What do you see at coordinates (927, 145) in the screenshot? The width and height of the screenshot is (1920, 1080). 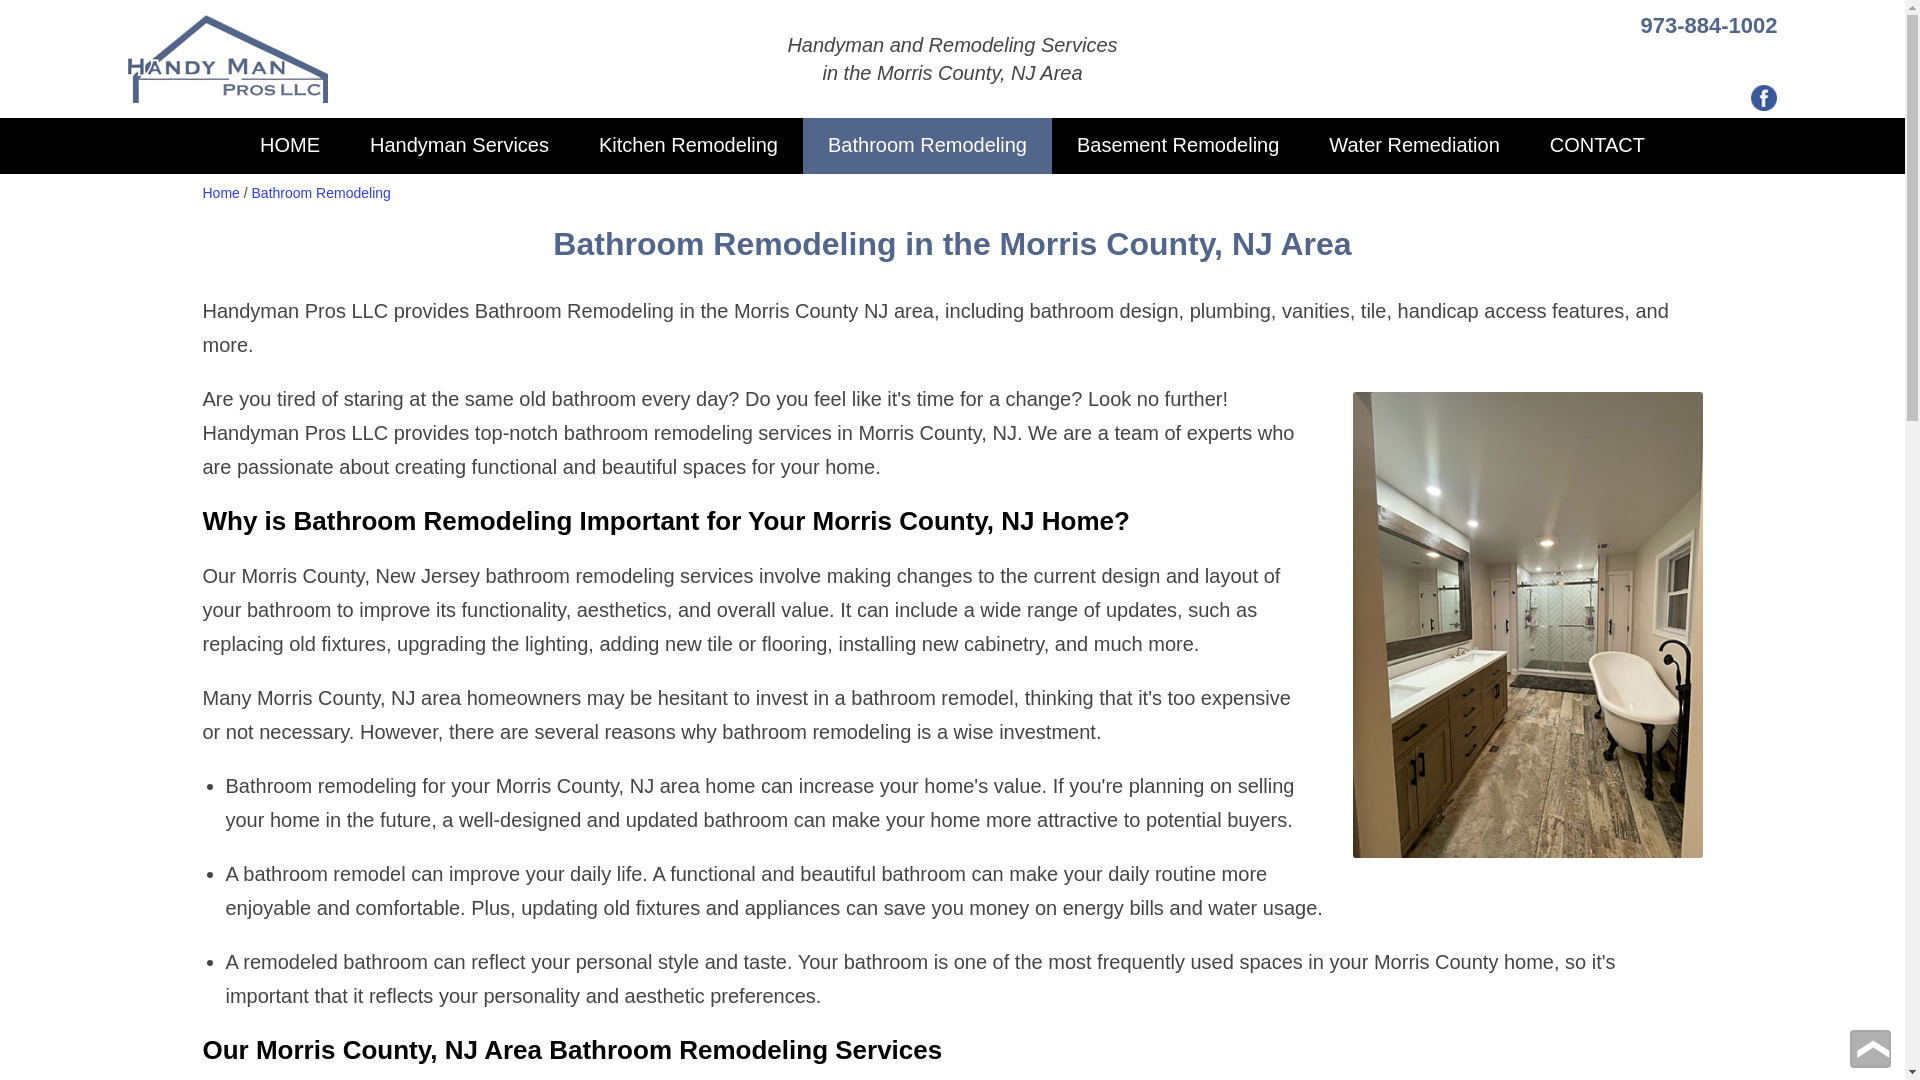 I see `Bathroom Remodeling` at bounding box center [927, 145].